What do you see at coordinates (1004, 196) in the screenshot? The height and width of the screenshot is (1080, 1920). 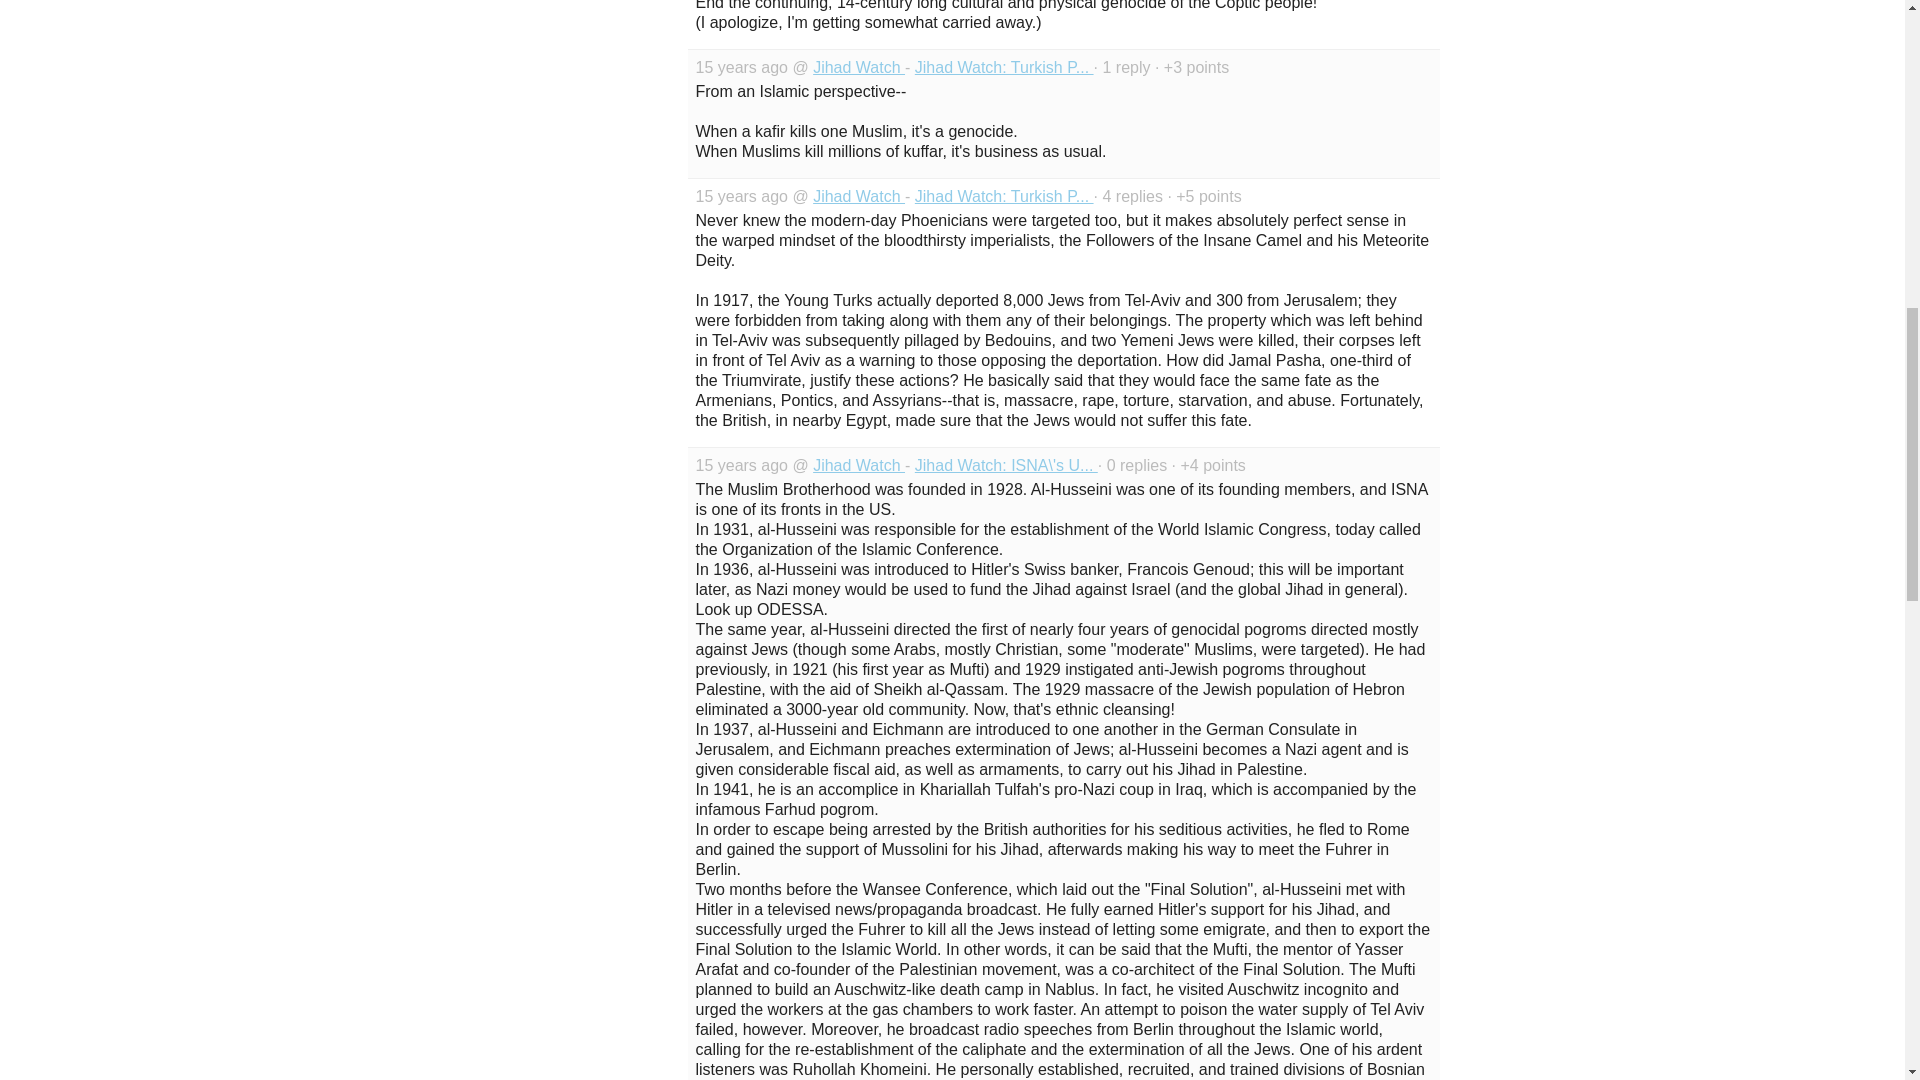 I see `Jihad Watch: Turkish P...` at bounding box center [1004, 196].